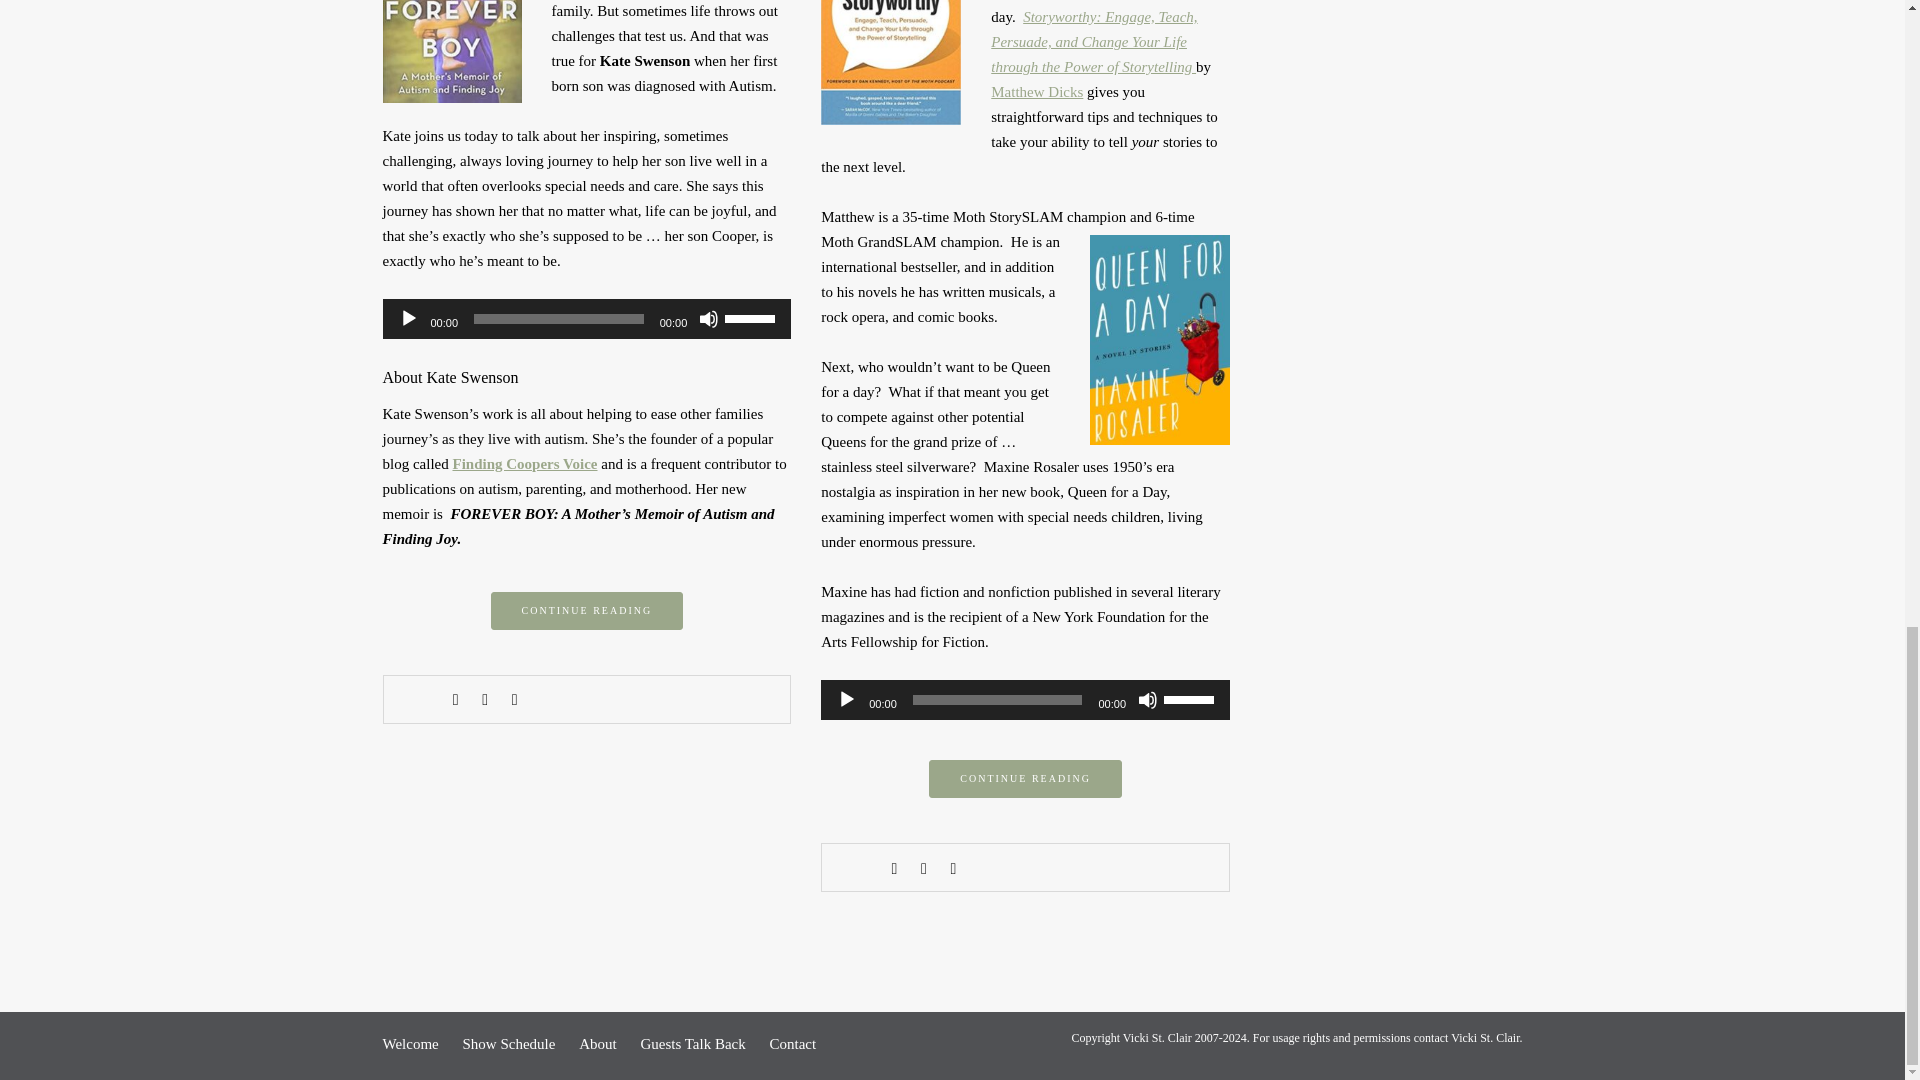 The image size is (1920, 1080). Describe the element at coordinates (587, 610) in the screenshot. I see `CONTINUE READING` at that location.